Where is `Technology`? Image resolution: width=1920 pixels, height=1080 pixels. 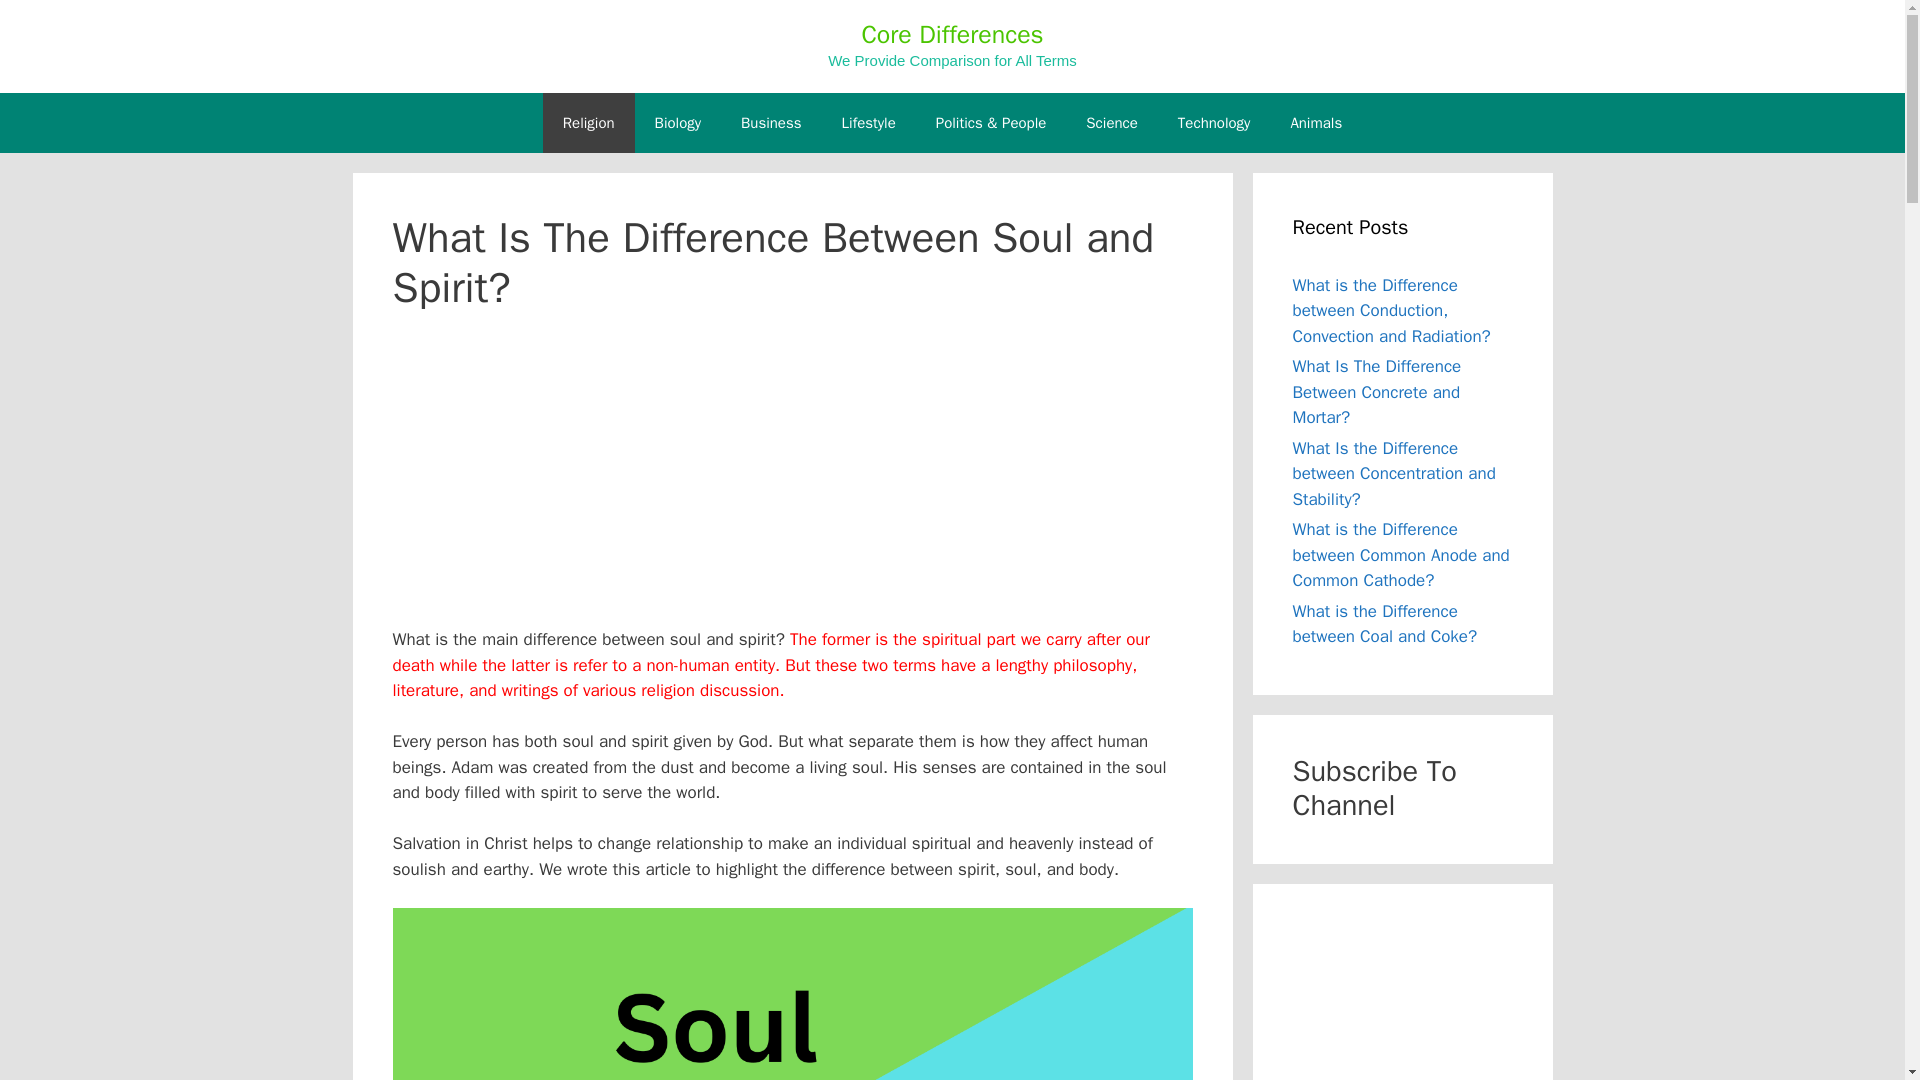 Technology is located at coordinates (1214, 122).